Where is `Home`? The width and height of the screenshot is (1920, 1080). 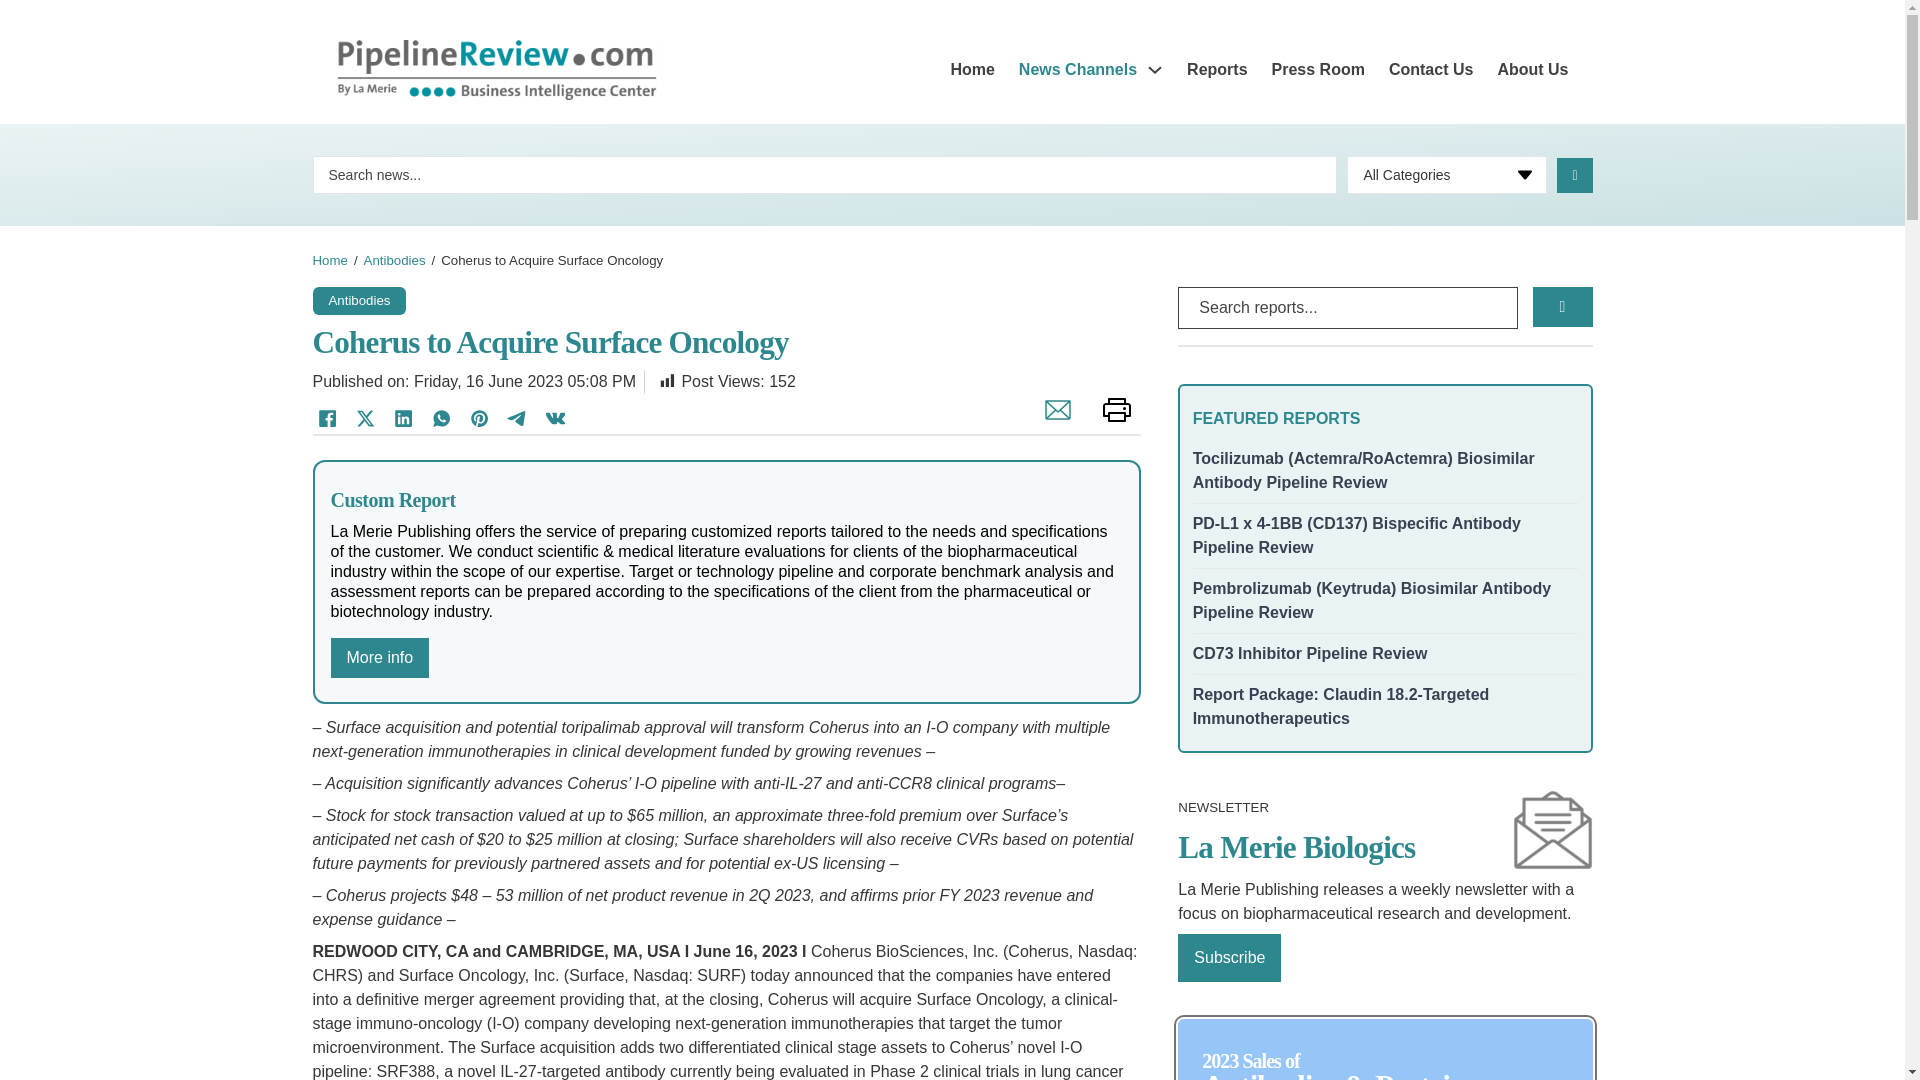 Home is located at coordinates (972, 70).